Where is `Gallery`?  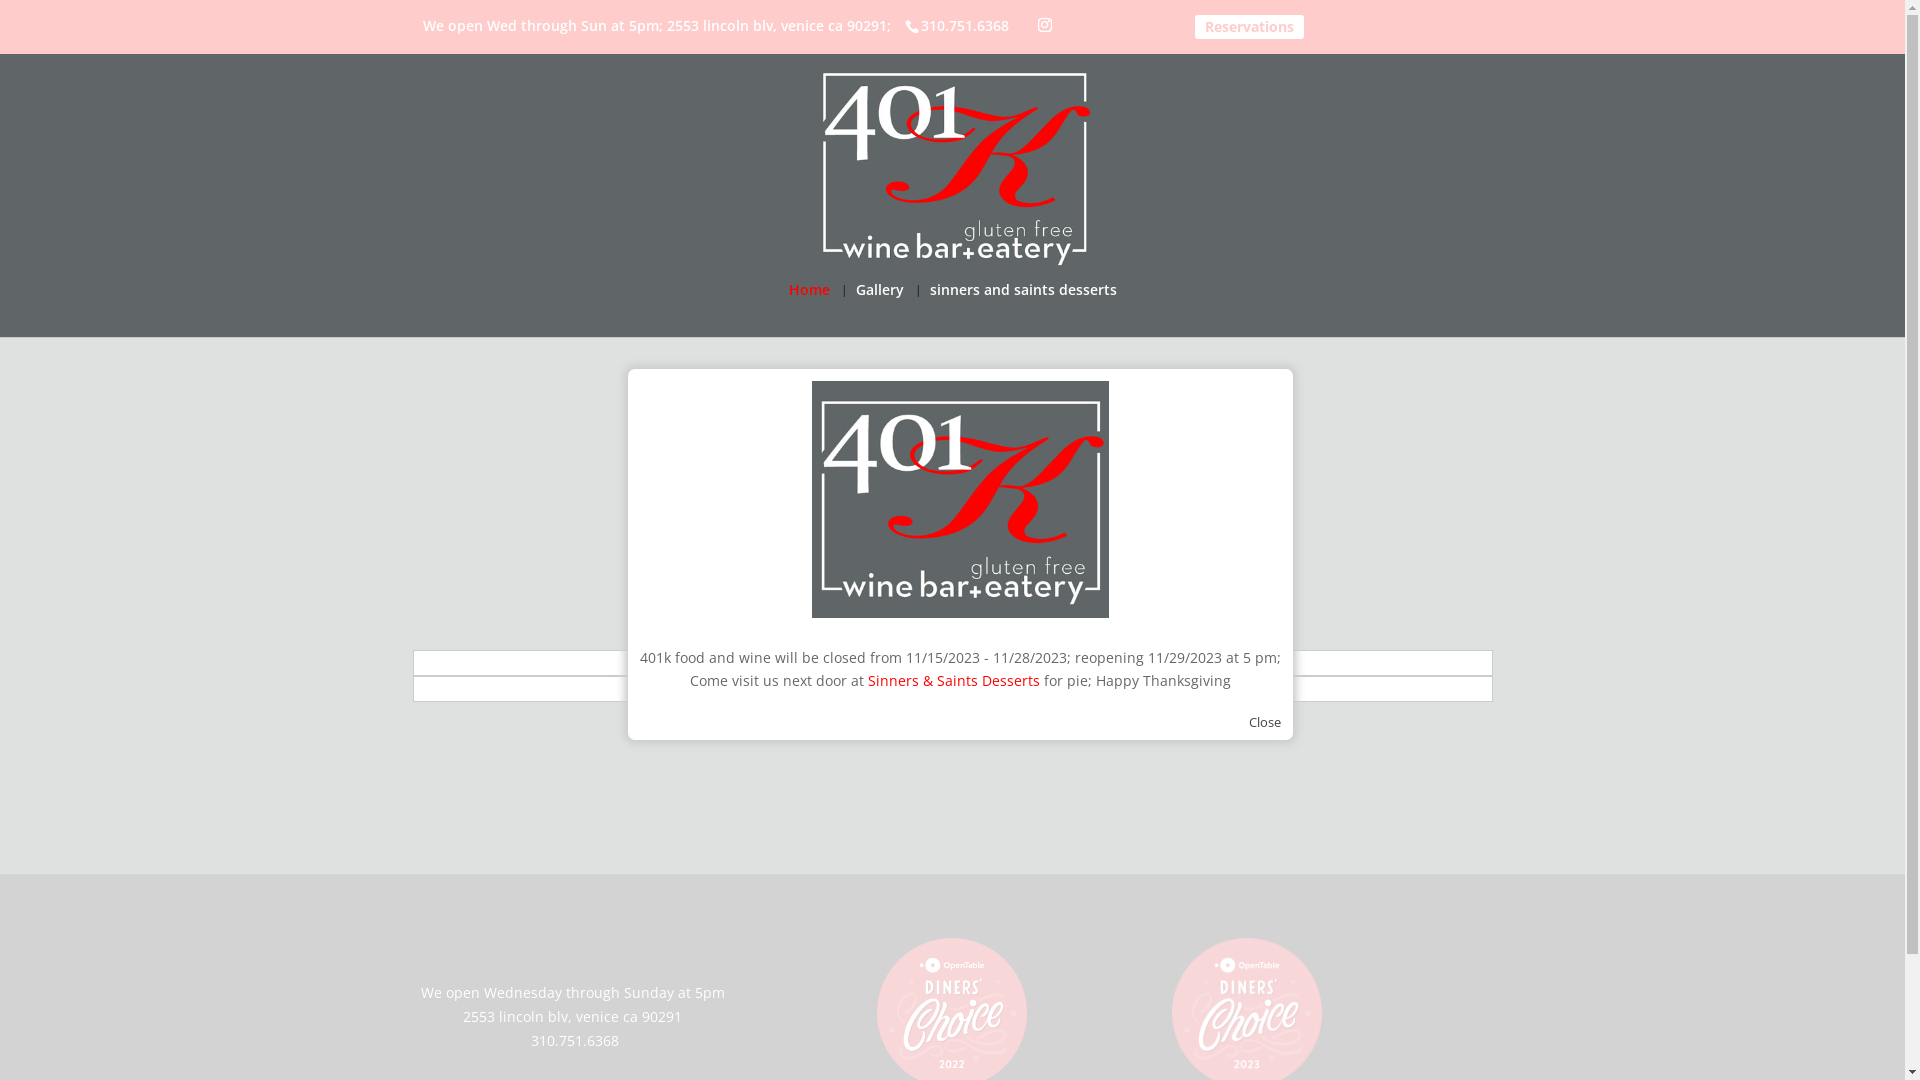 Gallery is located at coordinates (880, 310).